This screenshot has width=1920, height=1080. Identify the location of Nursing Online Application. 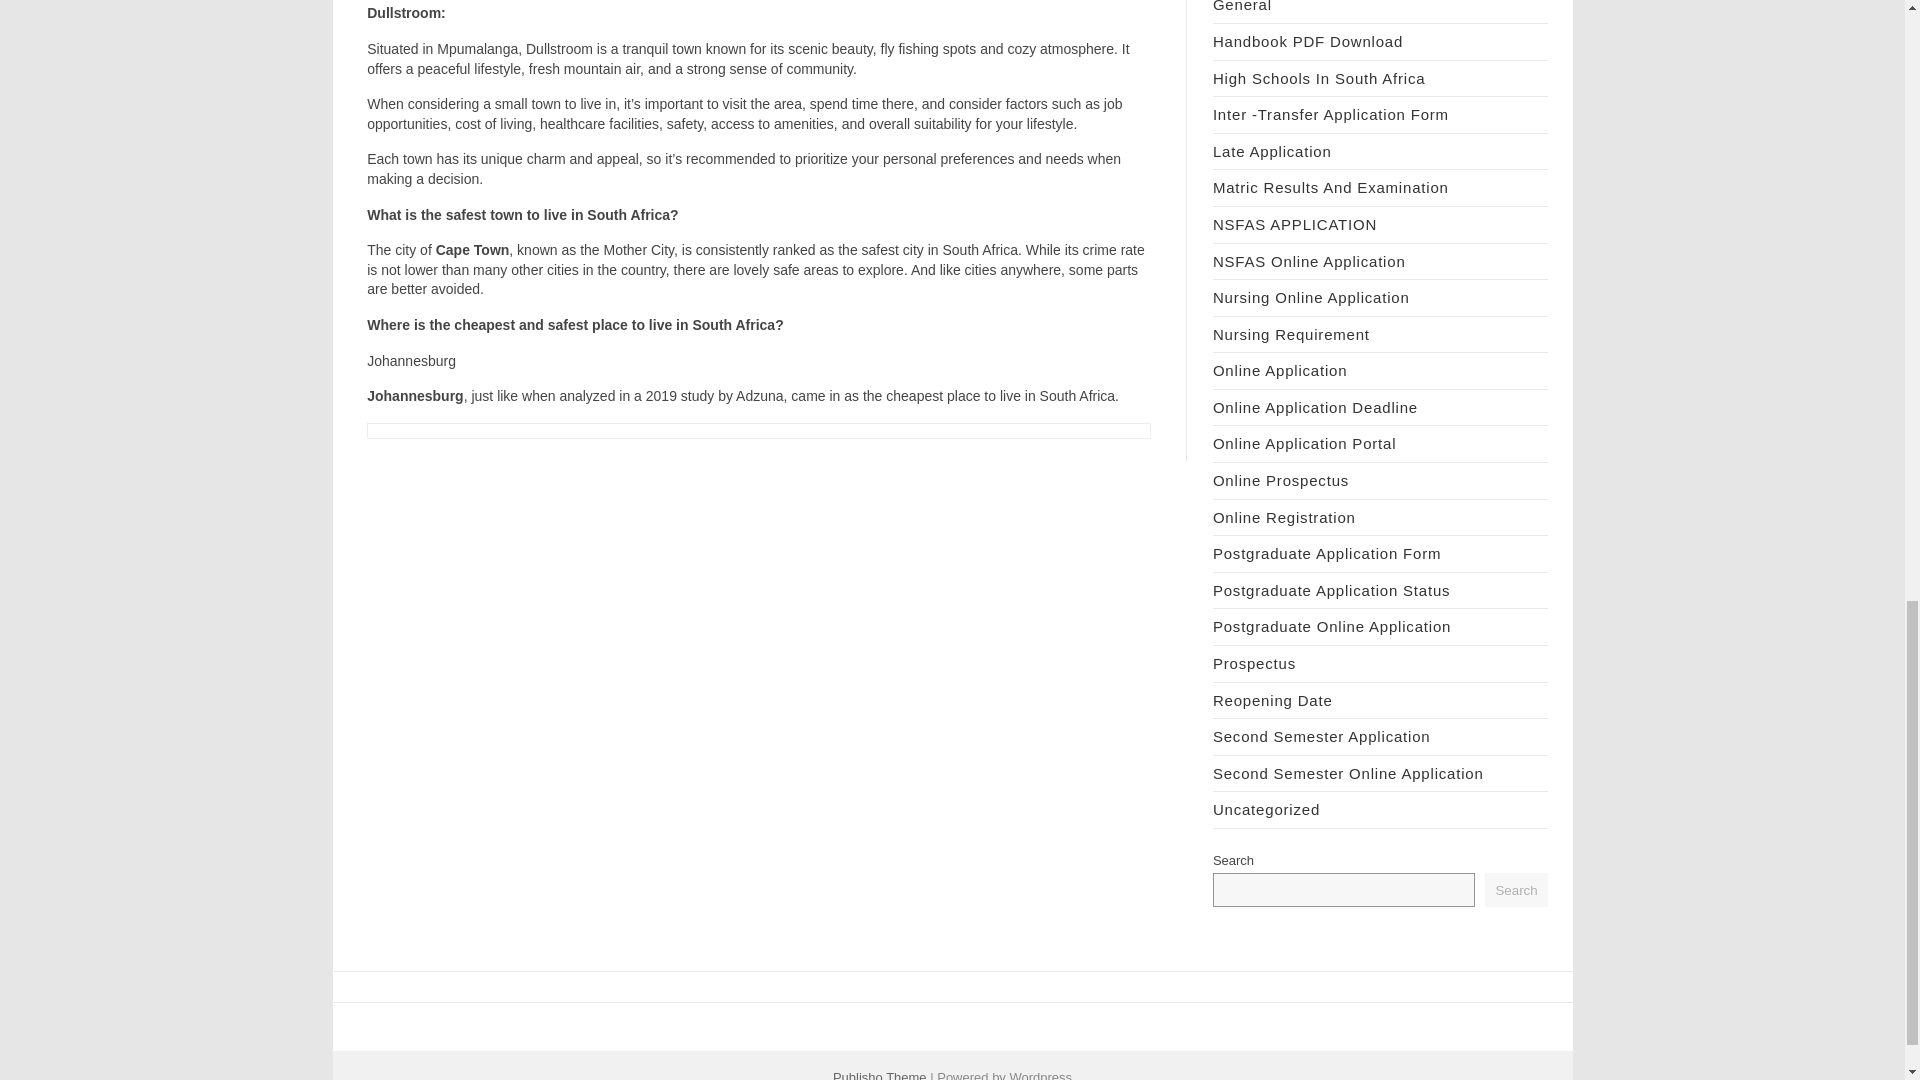
(1311, 297).